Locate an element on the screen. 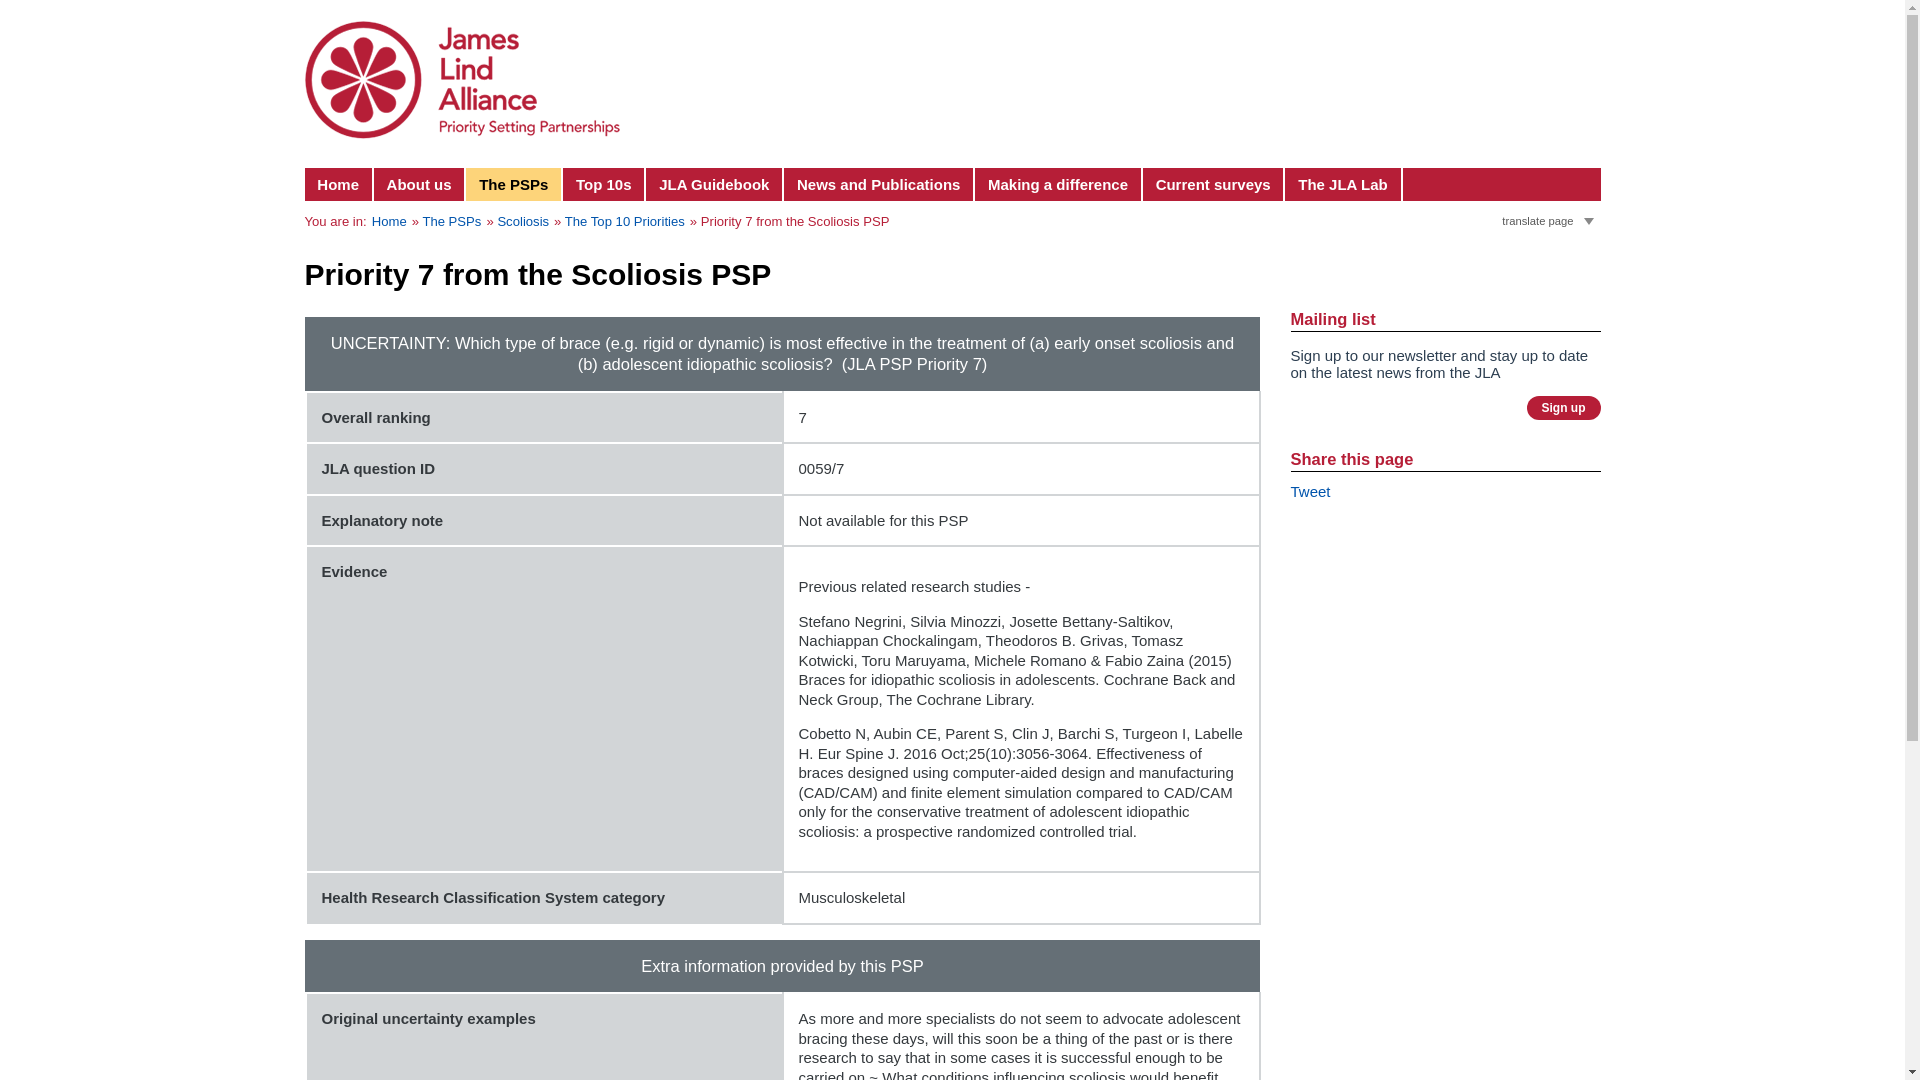 The width and height of the screenshot is (1920, 1080). The PSPs is located at coordinates (452, 220).